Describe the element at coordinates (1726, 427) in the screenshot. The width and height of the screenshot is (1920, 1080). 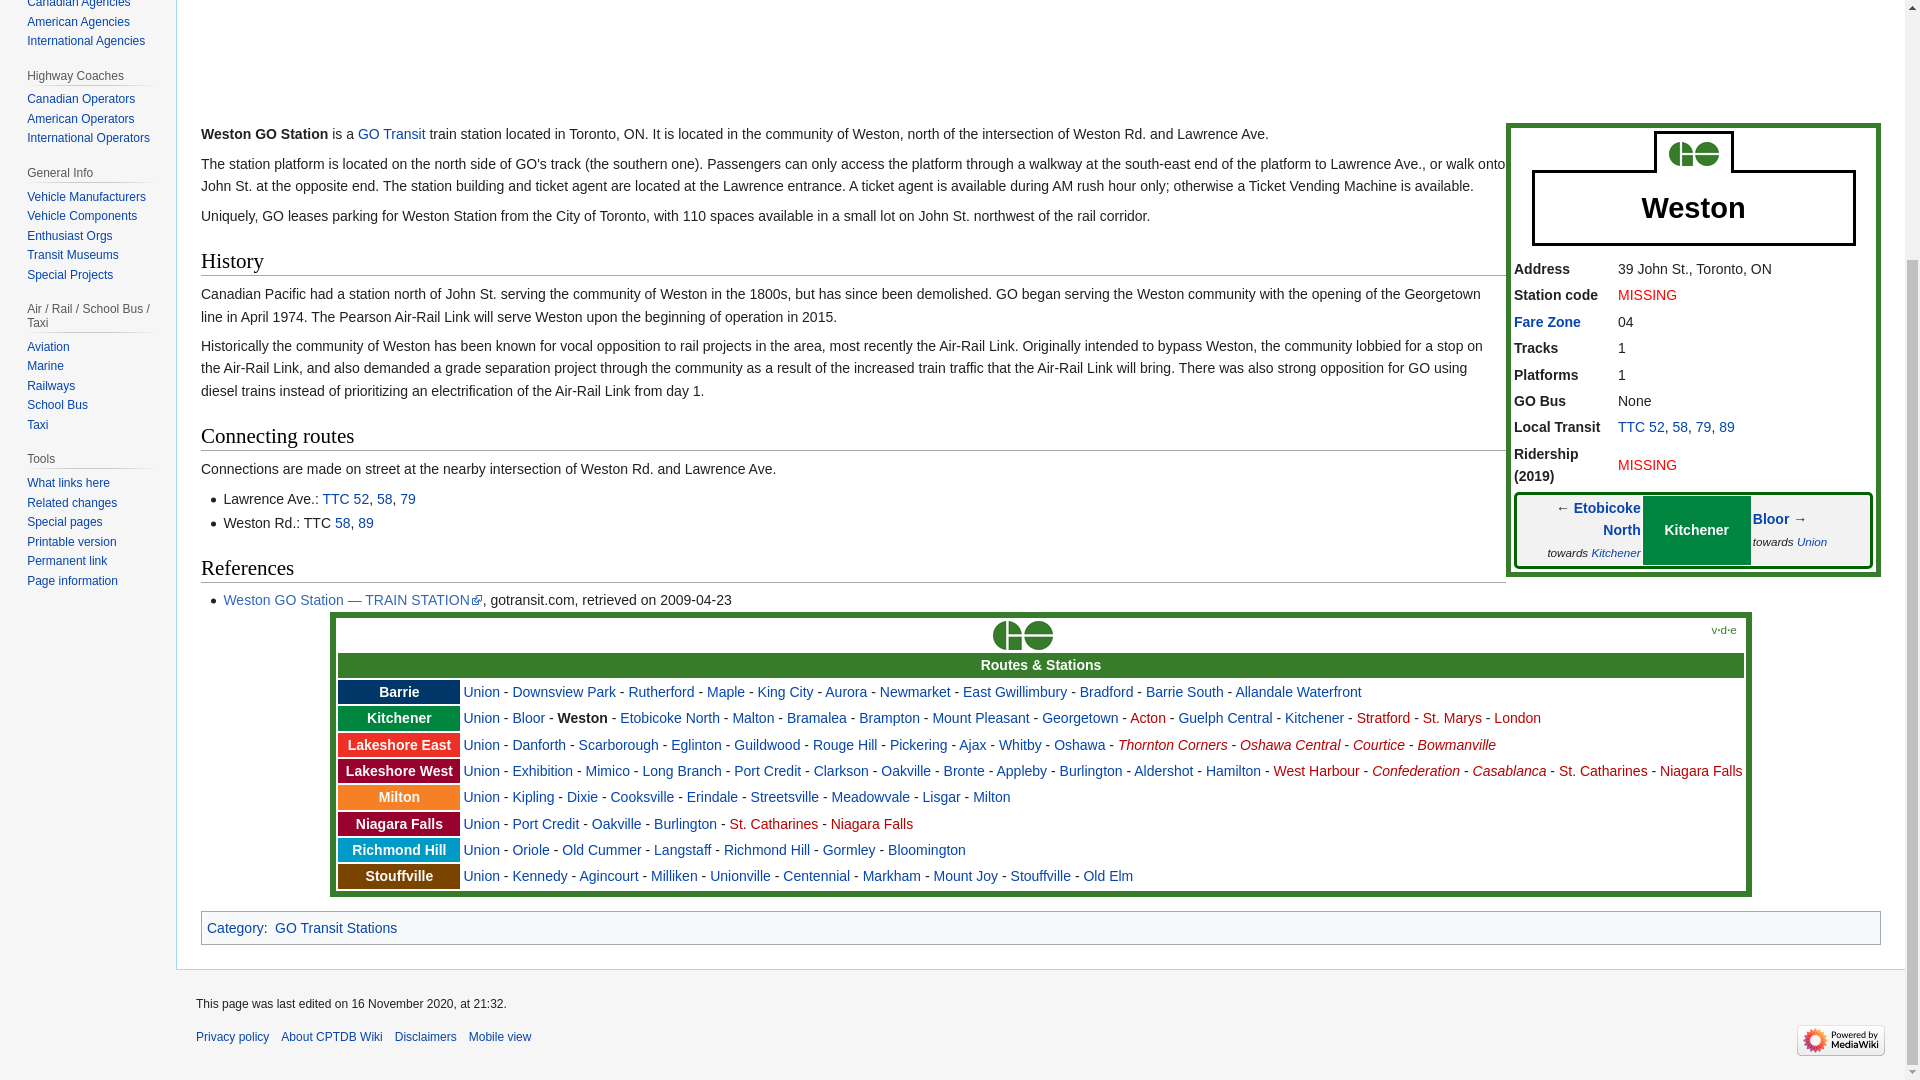
I see `89` at that location.